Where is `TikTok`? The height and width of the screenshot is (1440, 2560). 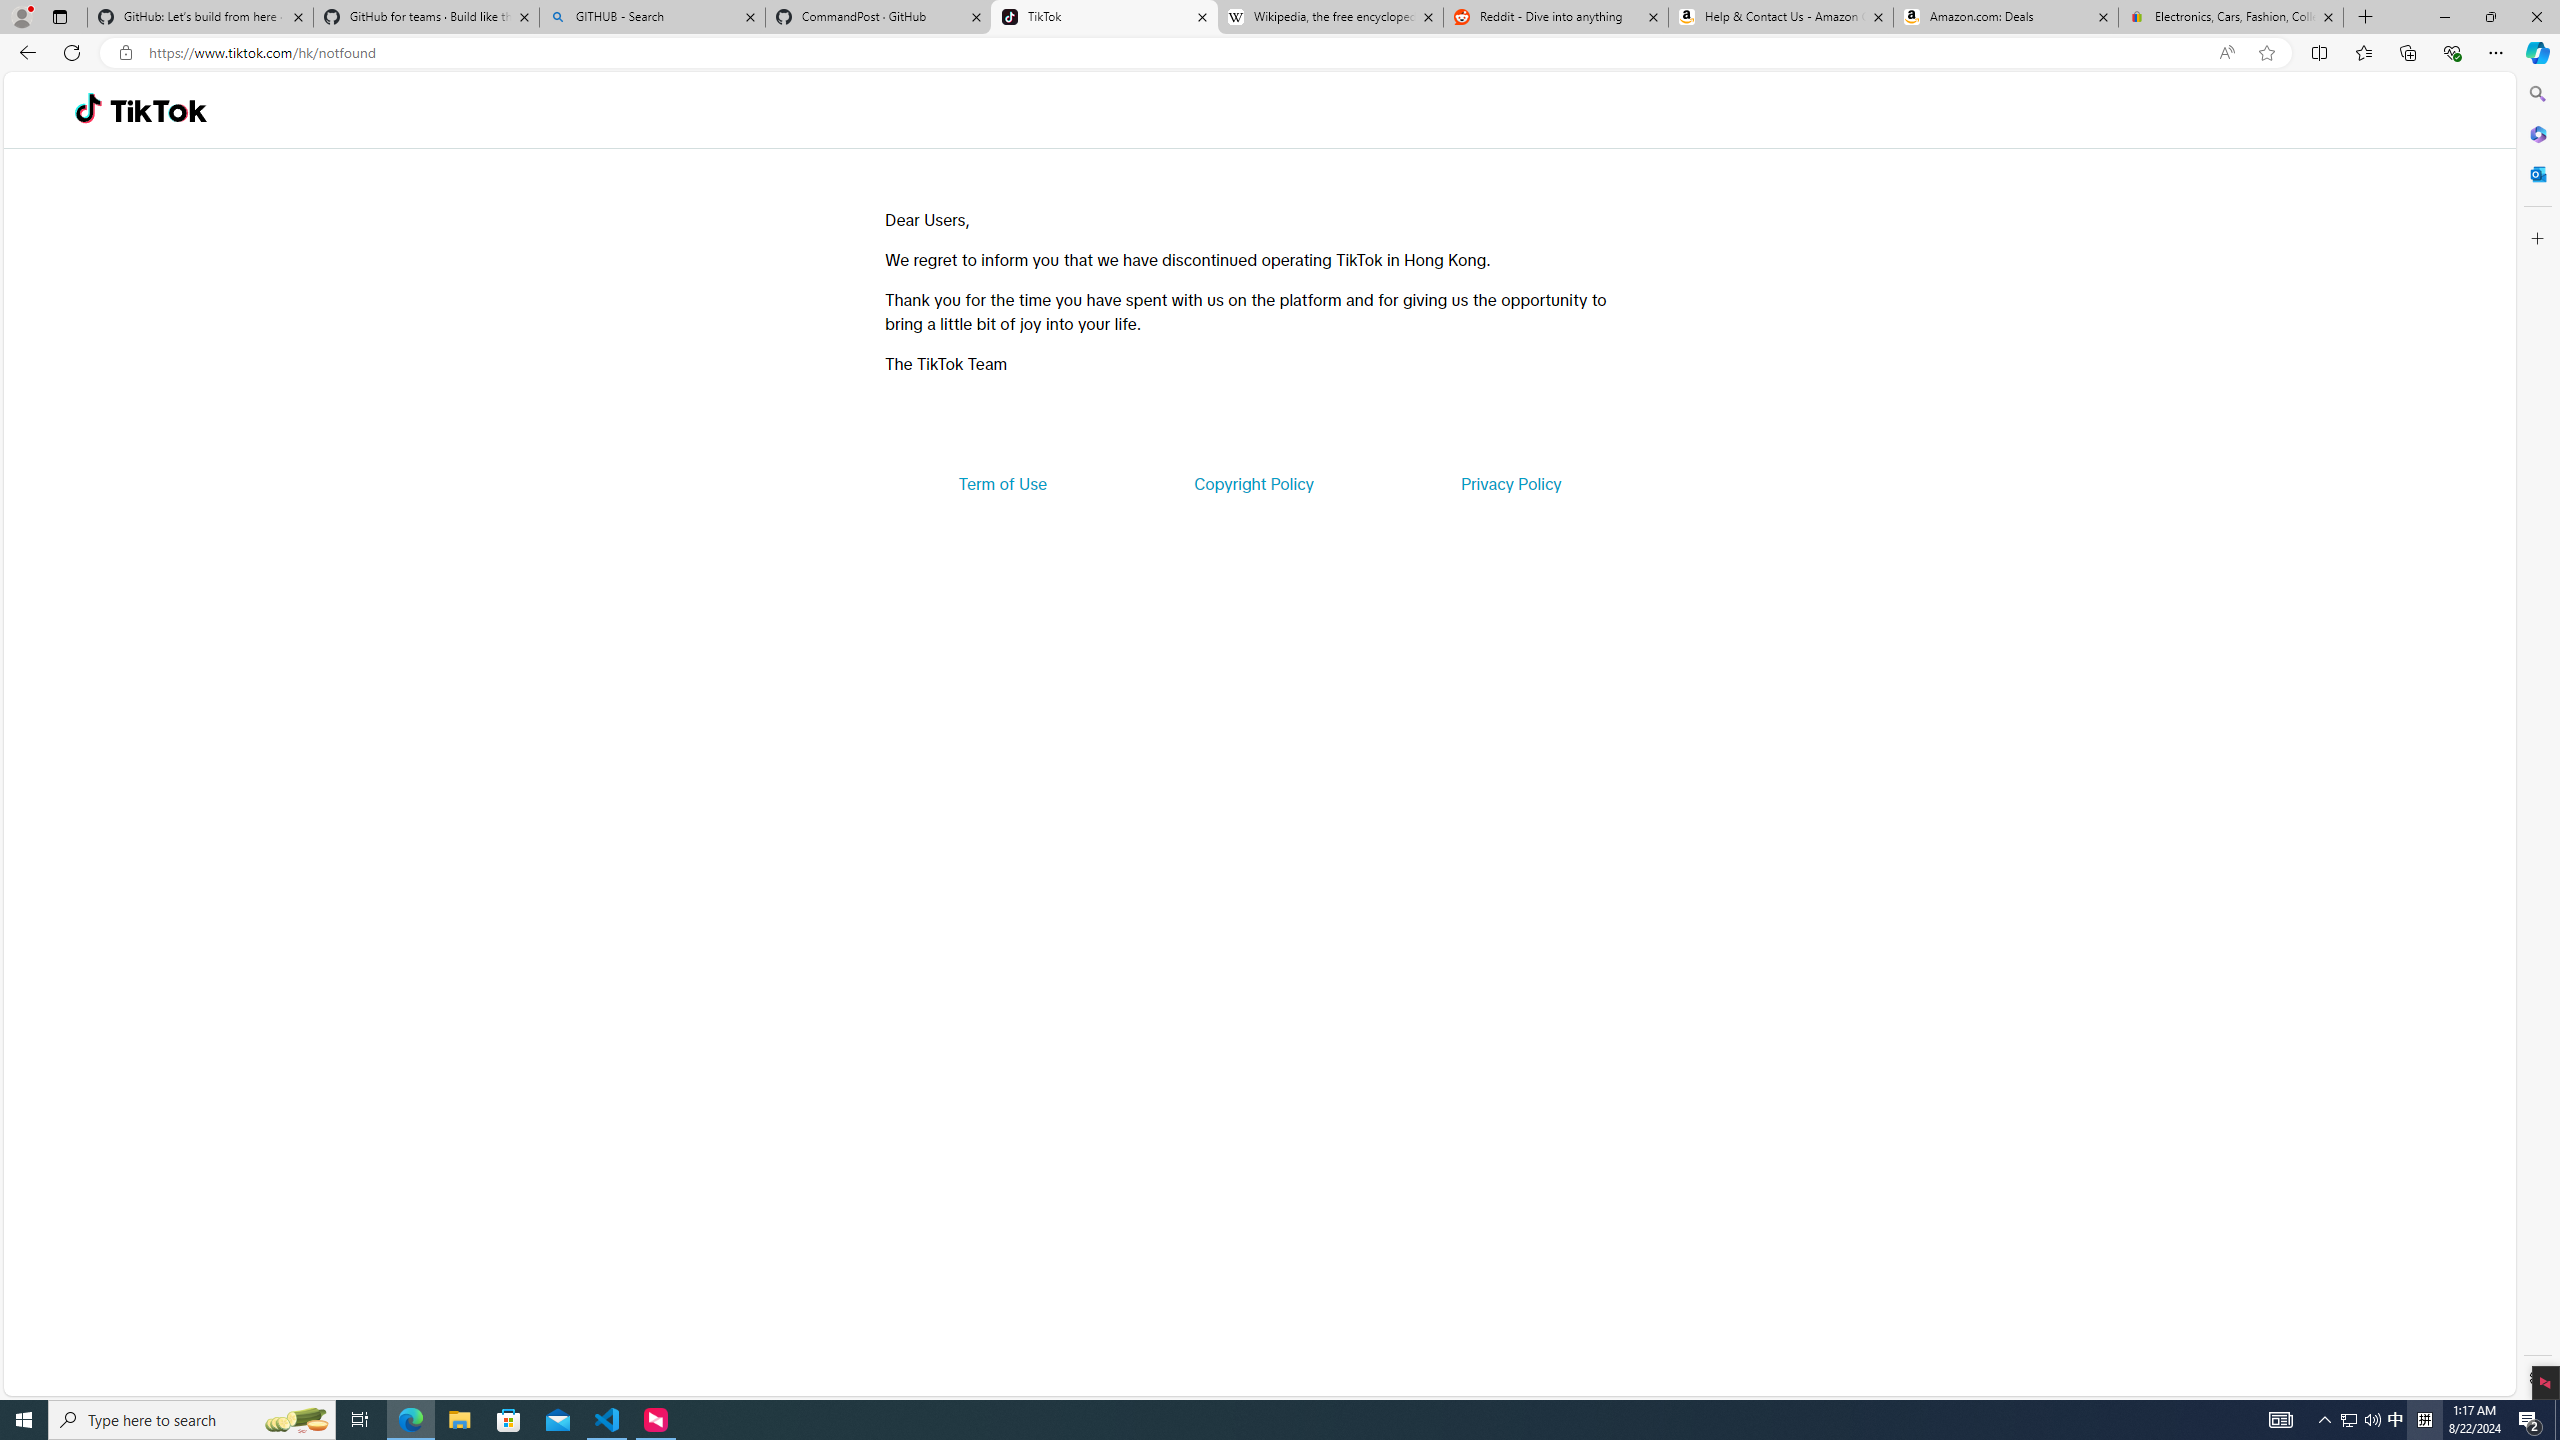
TikTok is located at coordinates (158, 110).